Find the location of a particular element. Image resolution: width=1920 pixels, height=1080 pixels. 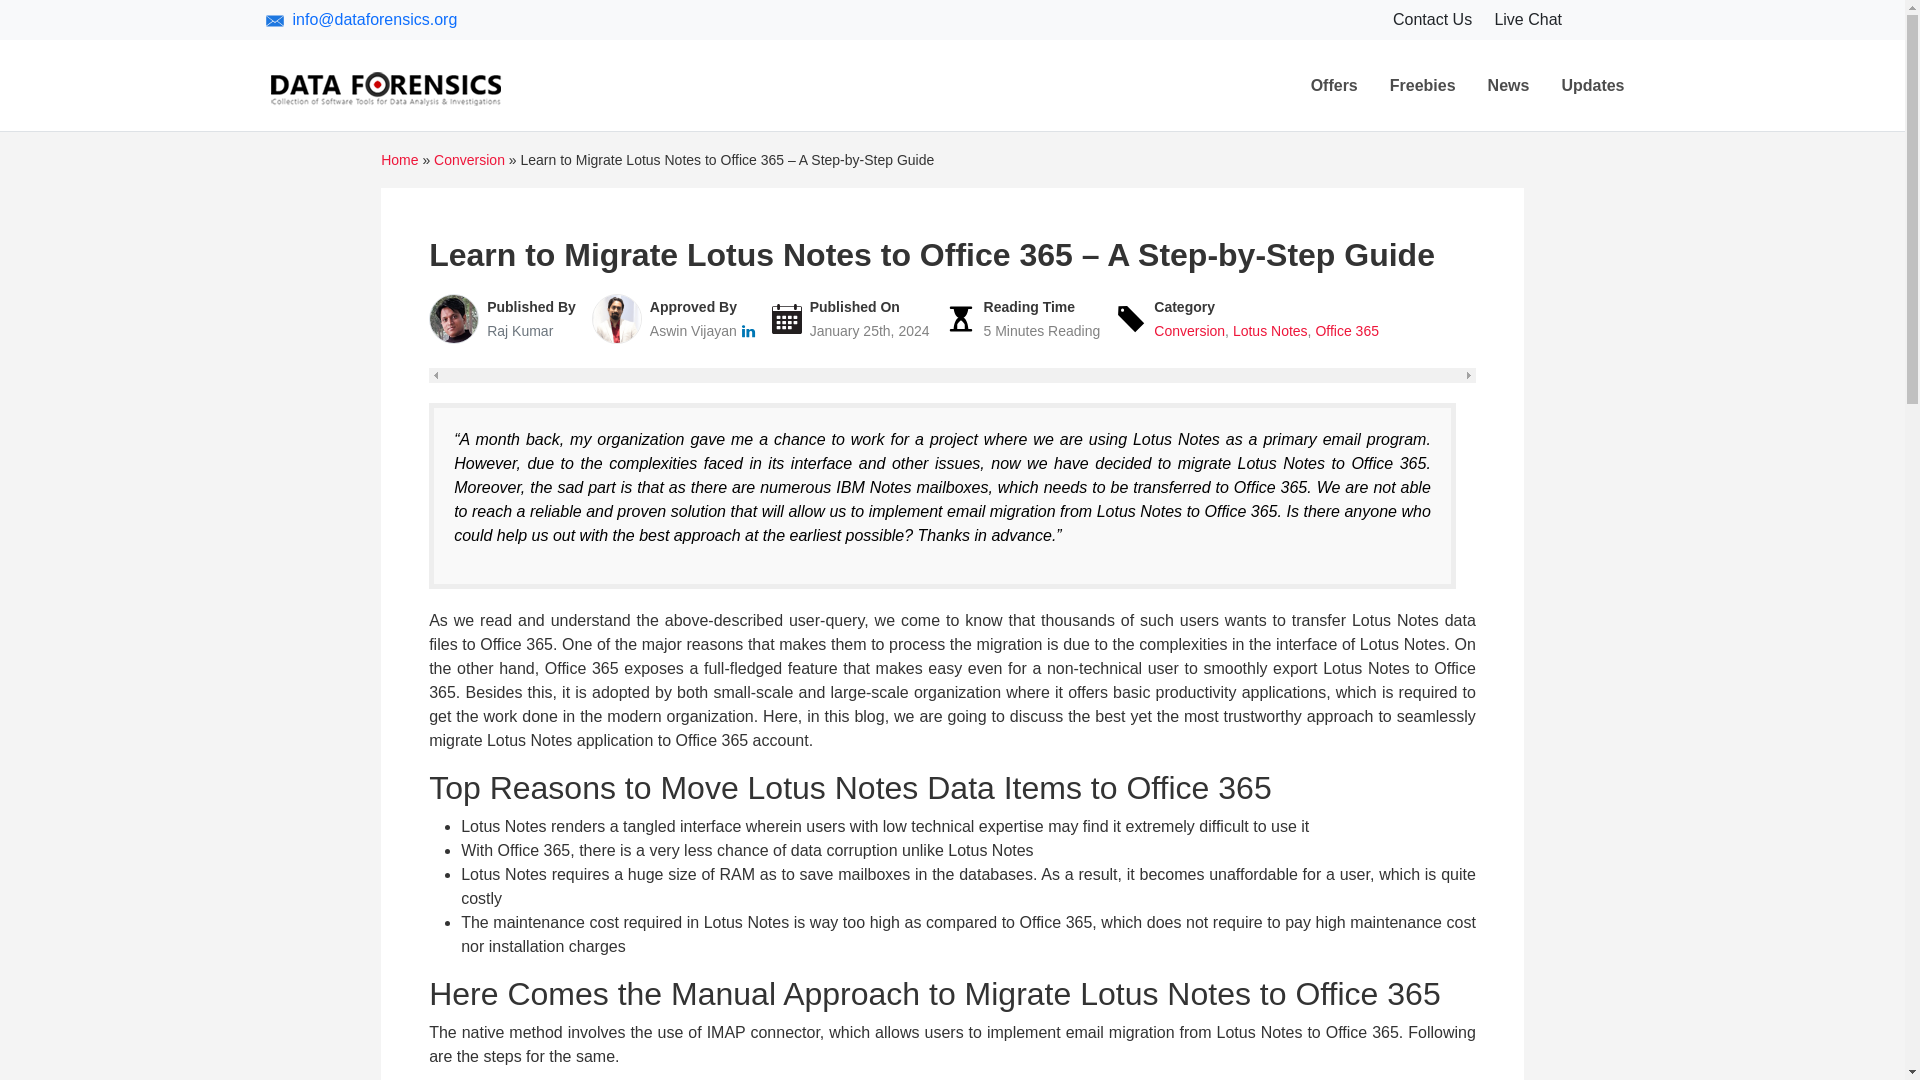

Freebies is located at coordinates (1423, 85).